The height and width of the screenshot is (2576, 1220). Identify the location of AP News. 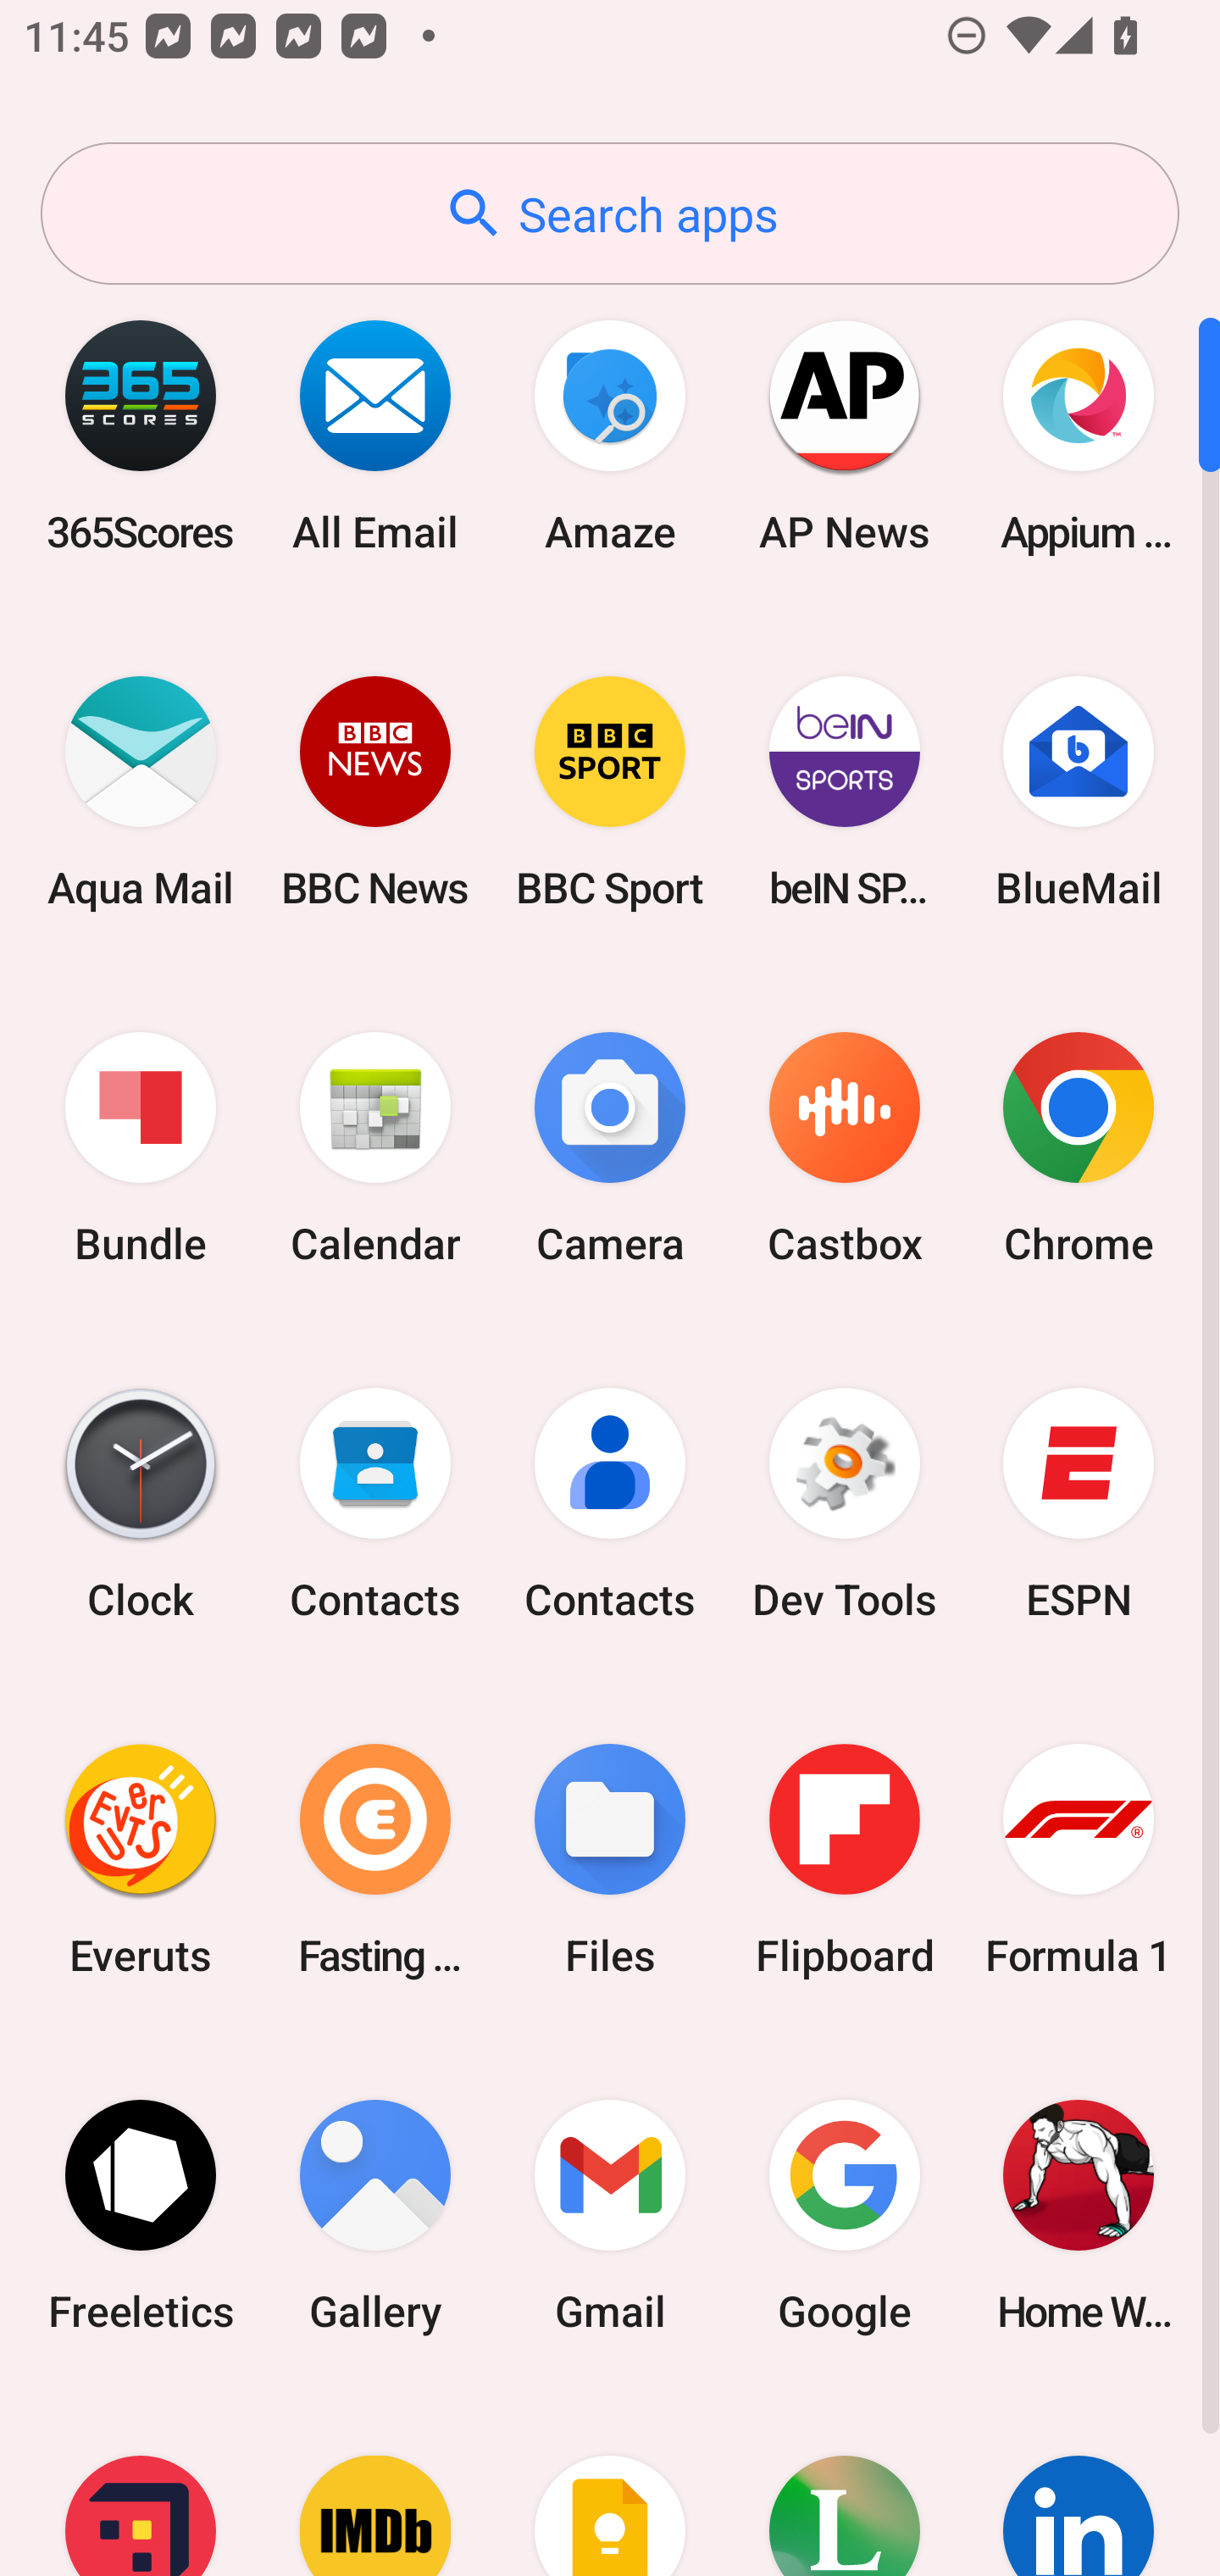
(844, 436).